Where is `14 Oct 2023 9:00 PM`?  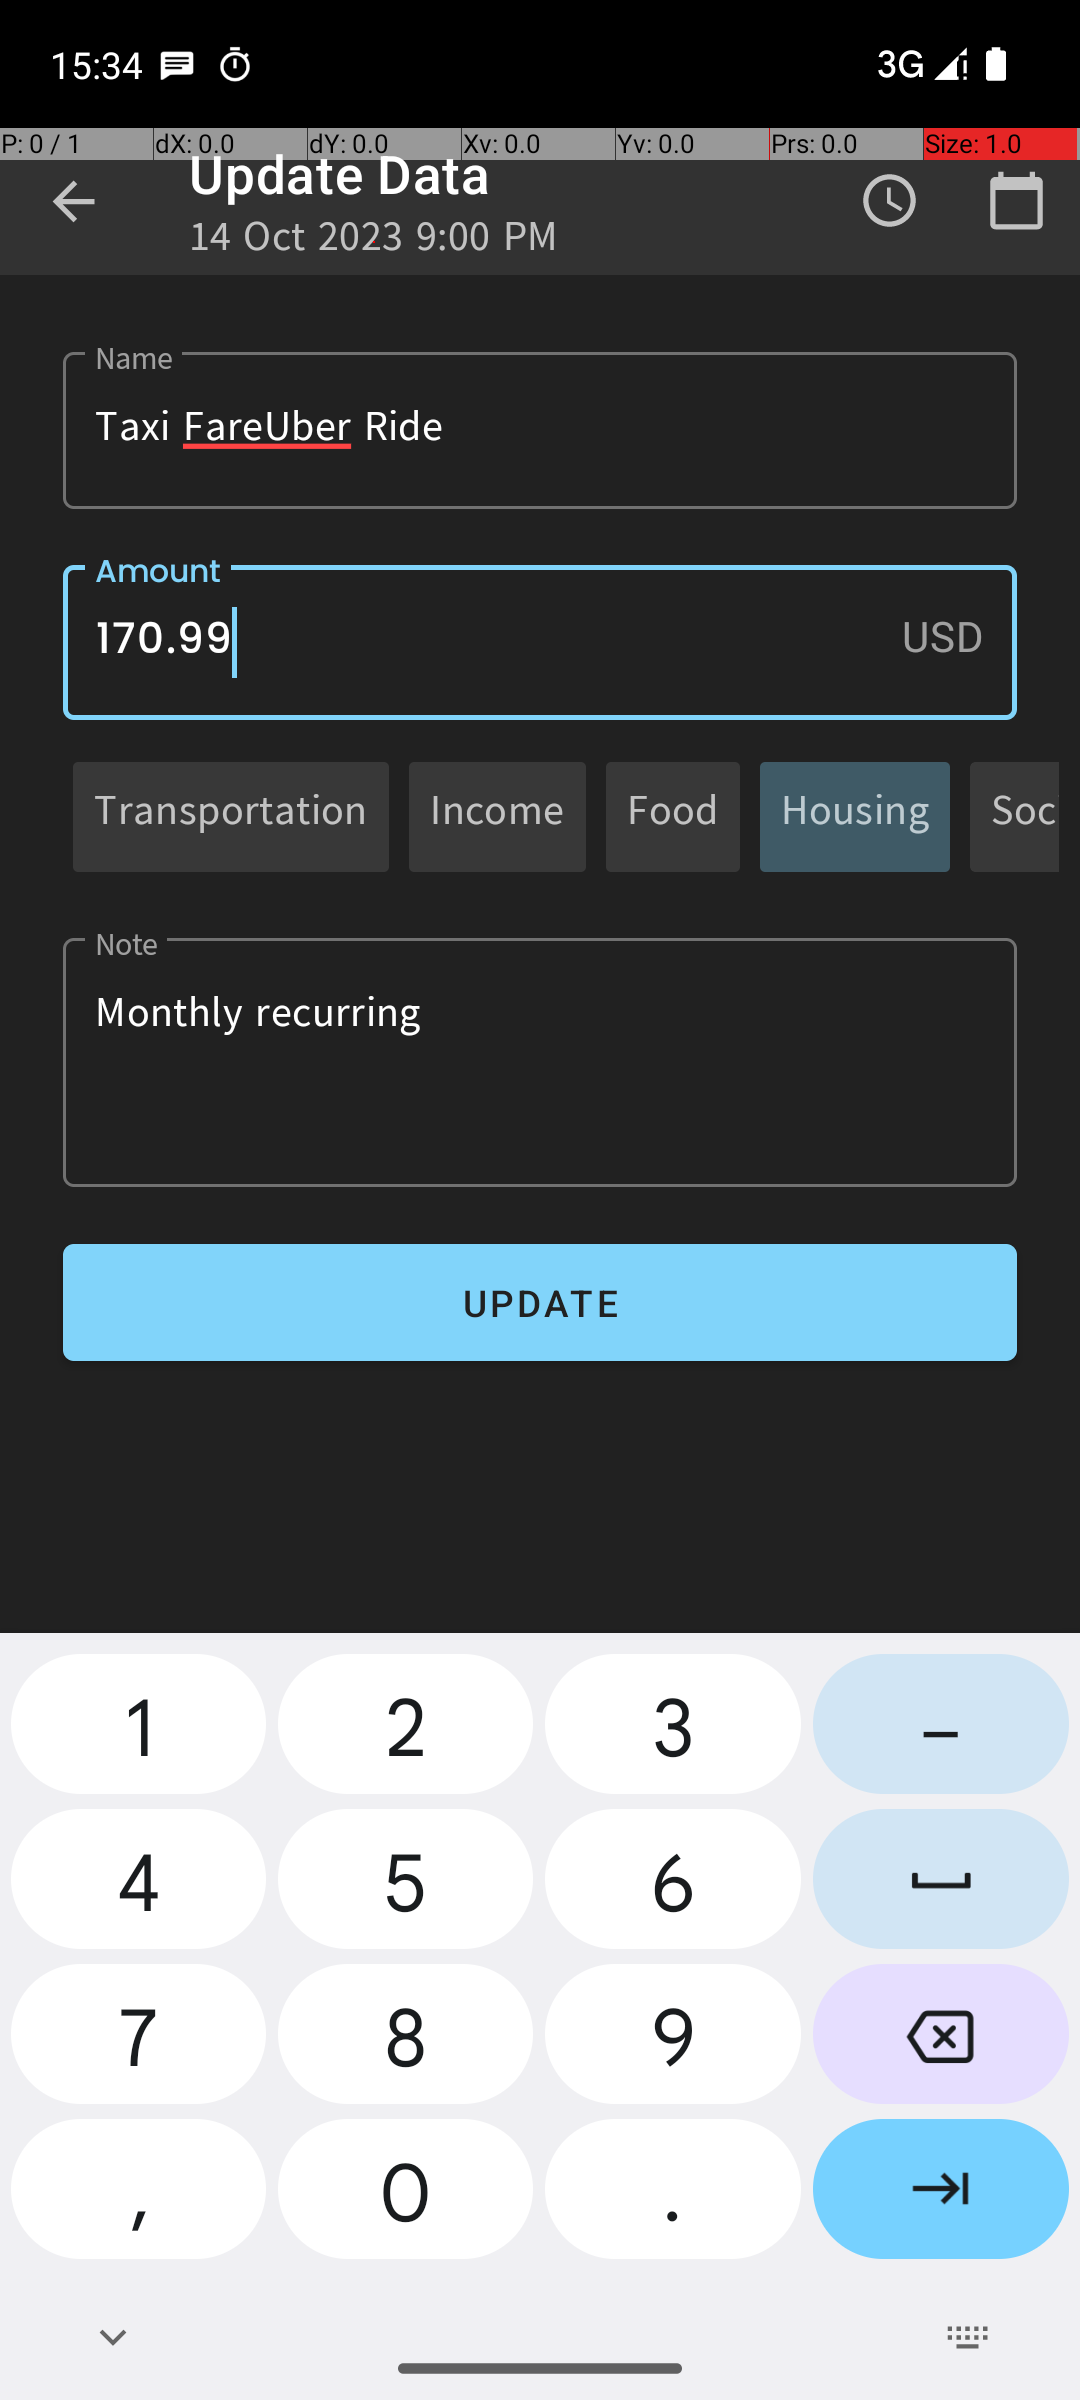
14 Oct 2023 9:00 PM is located at coordinates (374, 242).